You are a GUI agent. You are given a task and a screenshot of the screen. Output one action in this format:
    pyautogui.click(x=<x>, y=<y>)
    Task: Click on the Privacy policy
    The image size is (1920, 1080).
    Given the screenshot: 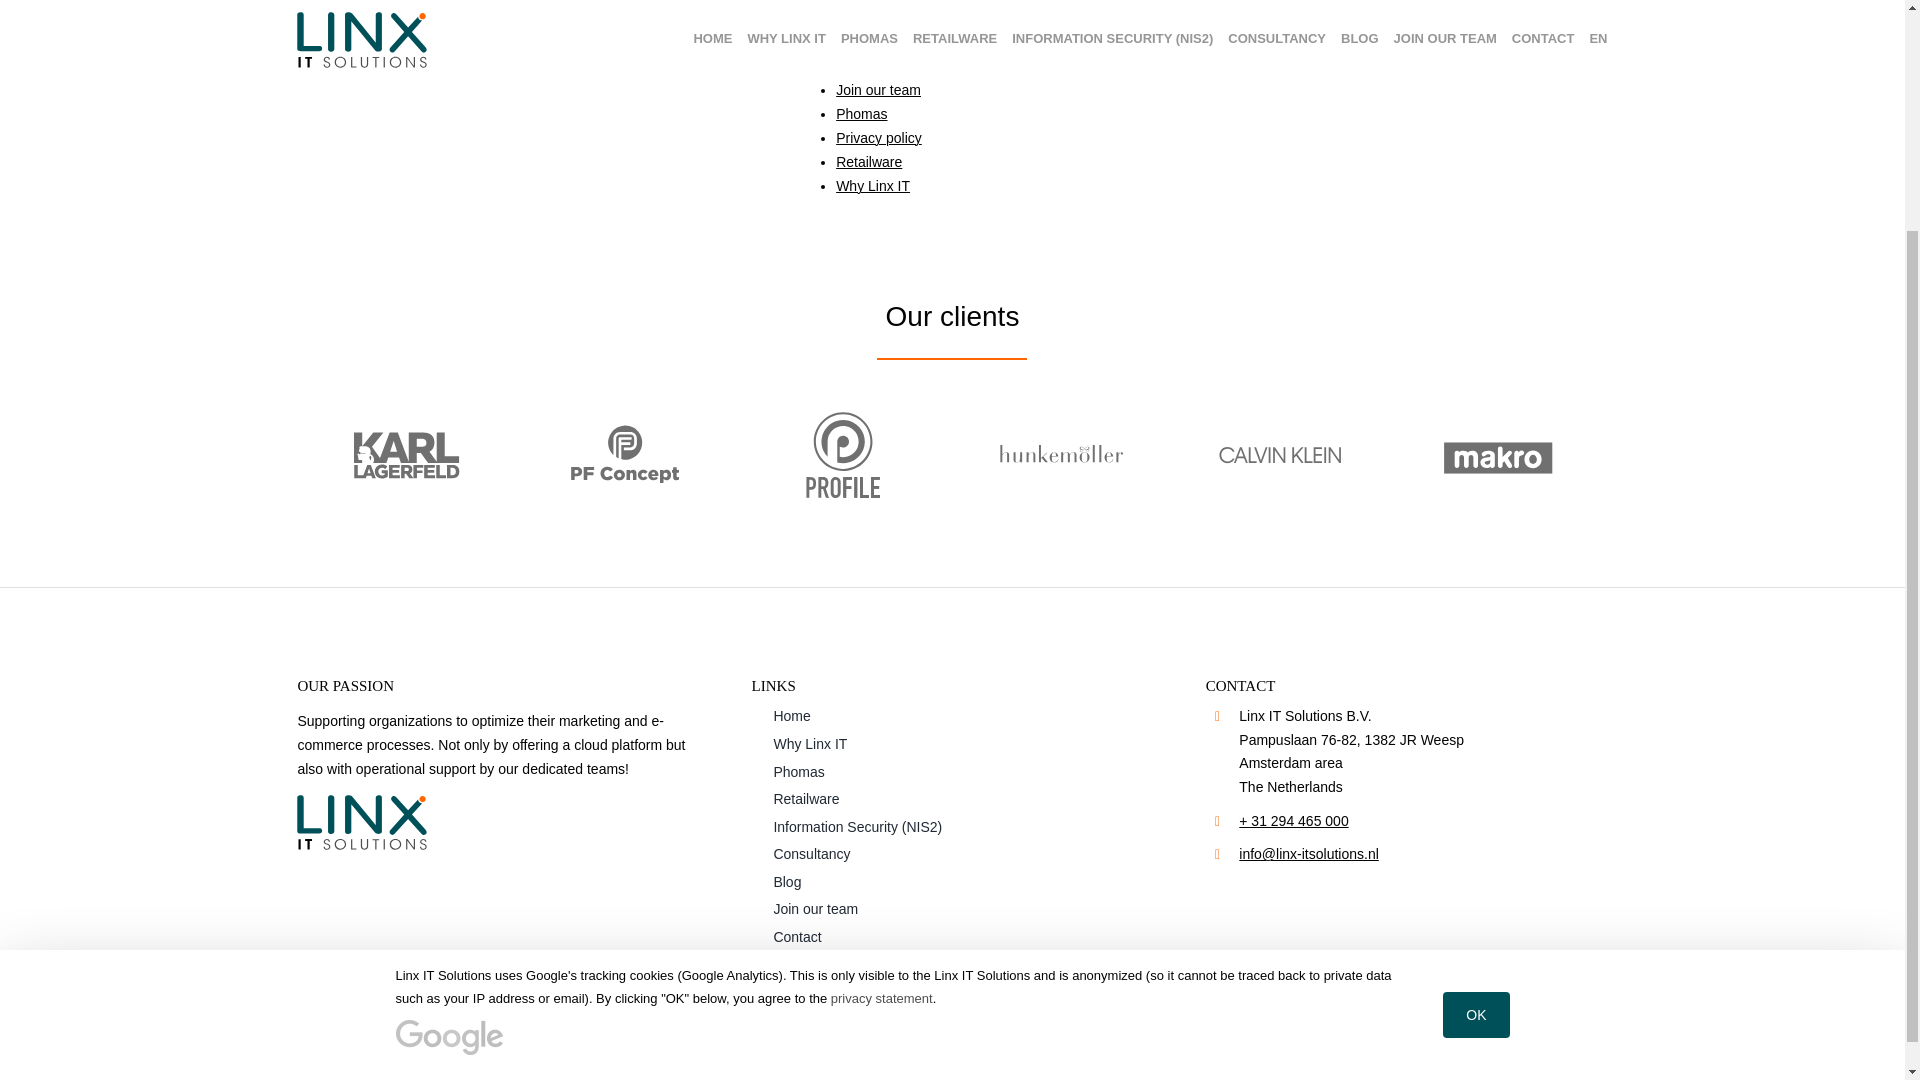 What is the action you would take?
    pyautogui.click(x=878, y=137)
    